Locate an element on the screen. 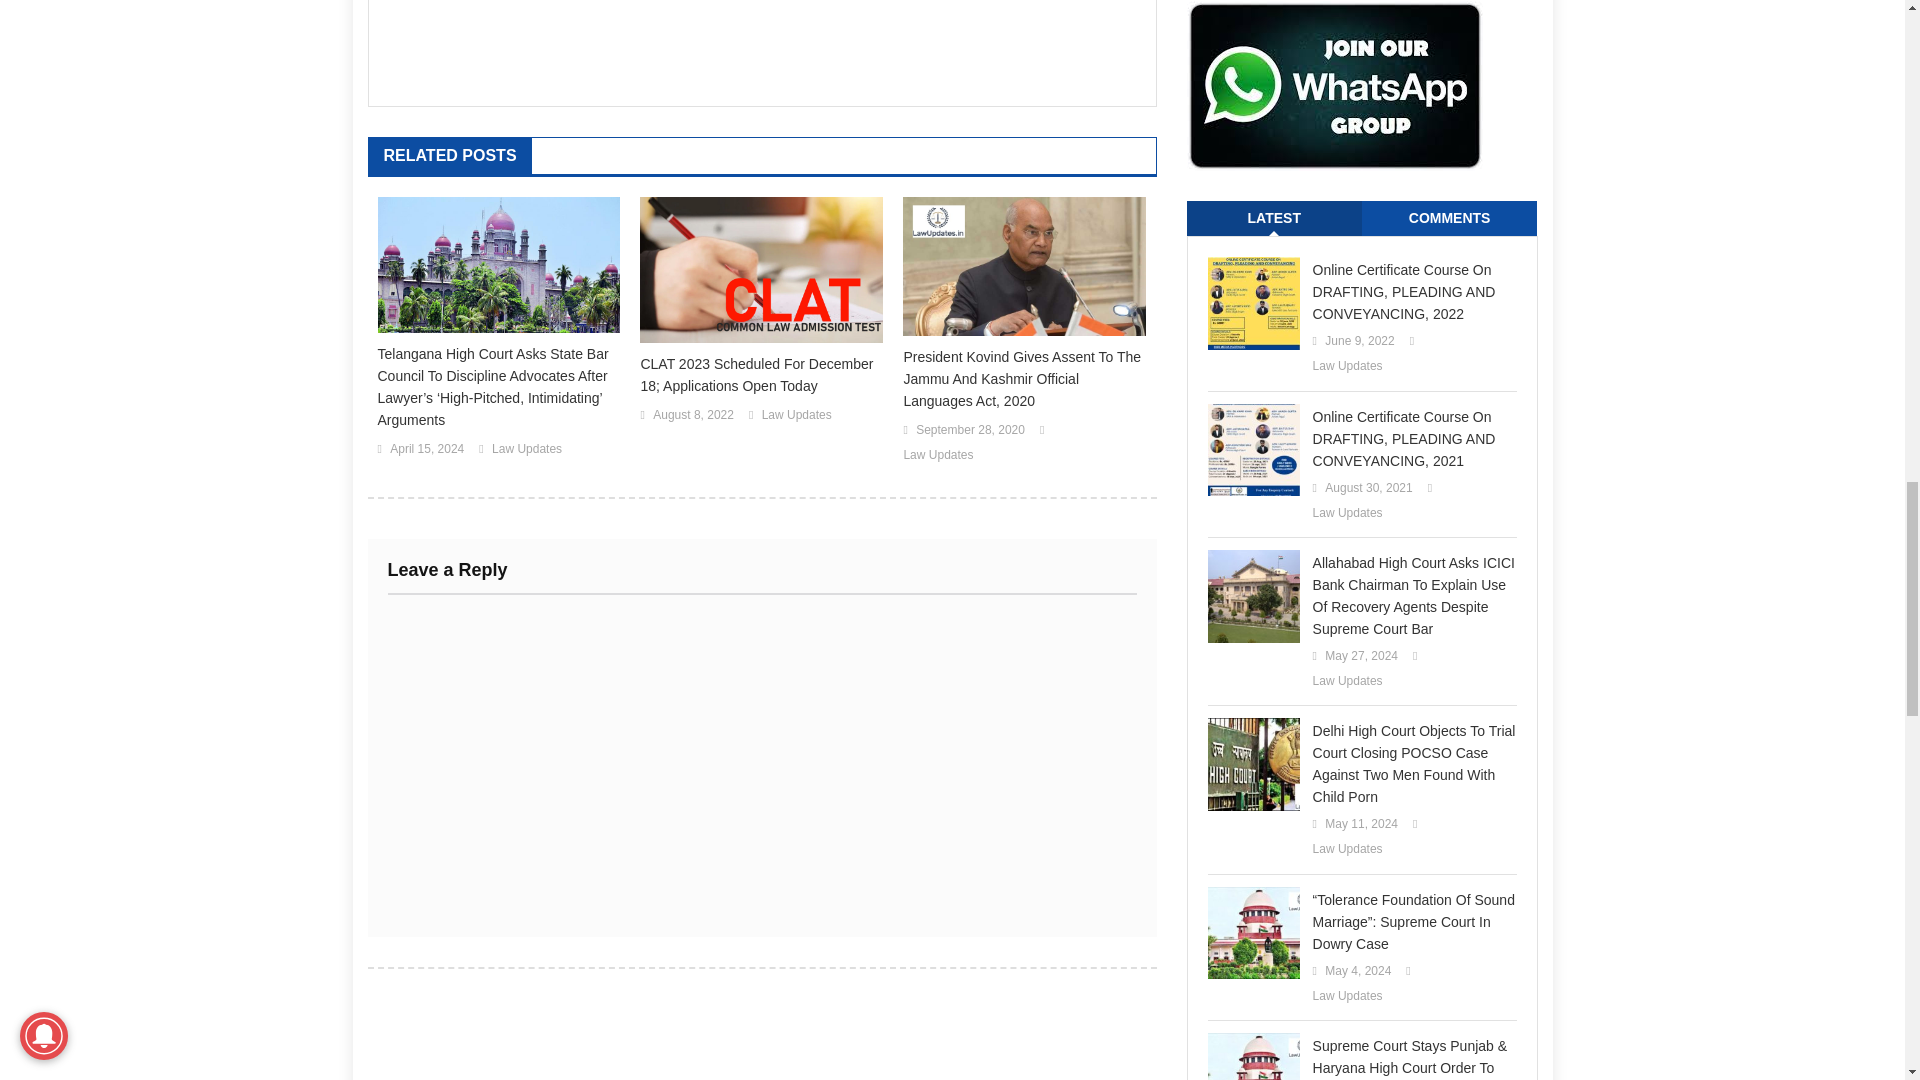 This screenshot has width=1920, height=1080. Law Updates is located at coordinates (526, 450).